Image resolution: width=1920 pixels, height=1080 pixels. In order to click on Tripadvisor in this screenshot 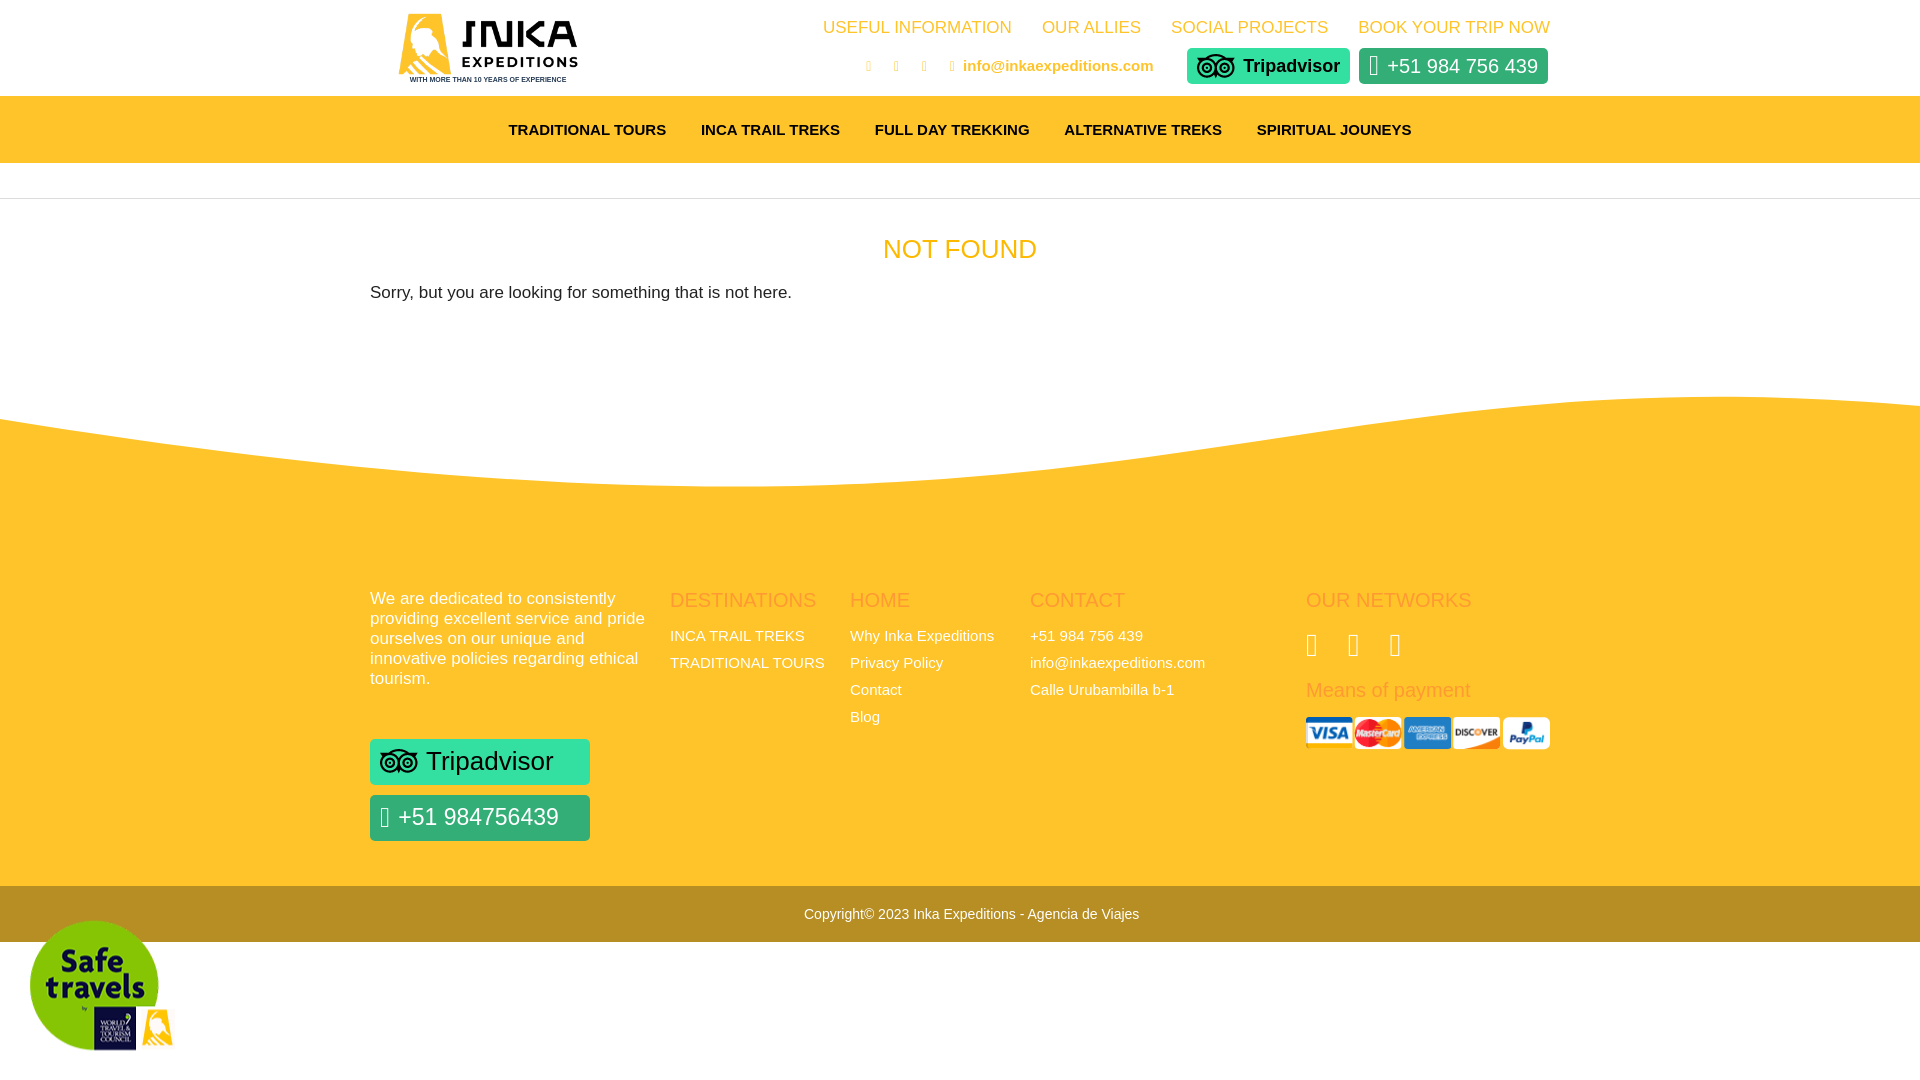, I will do `click(1268, 66)`.